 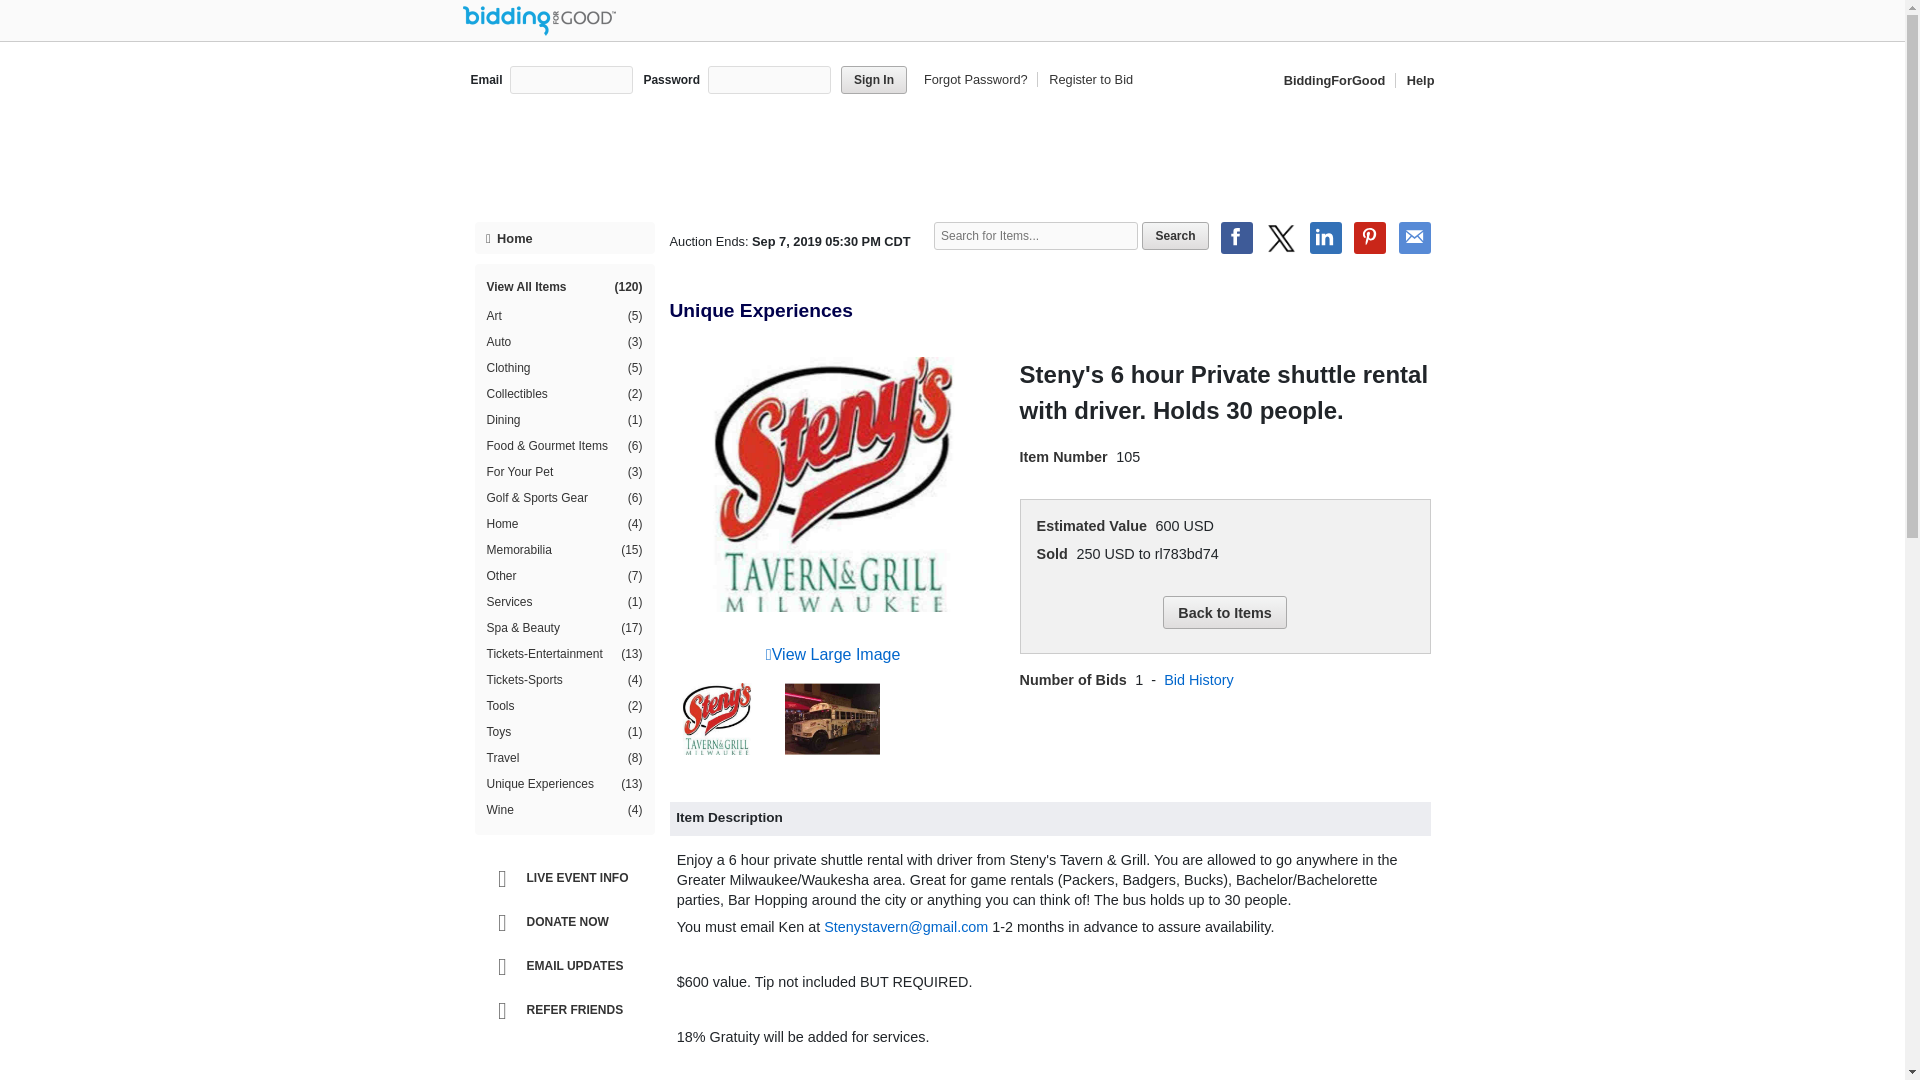 What do you see at coordinates (1326, 238) in the screenshot?
I see `LinkedIn` at bounding box center [1326, 238].